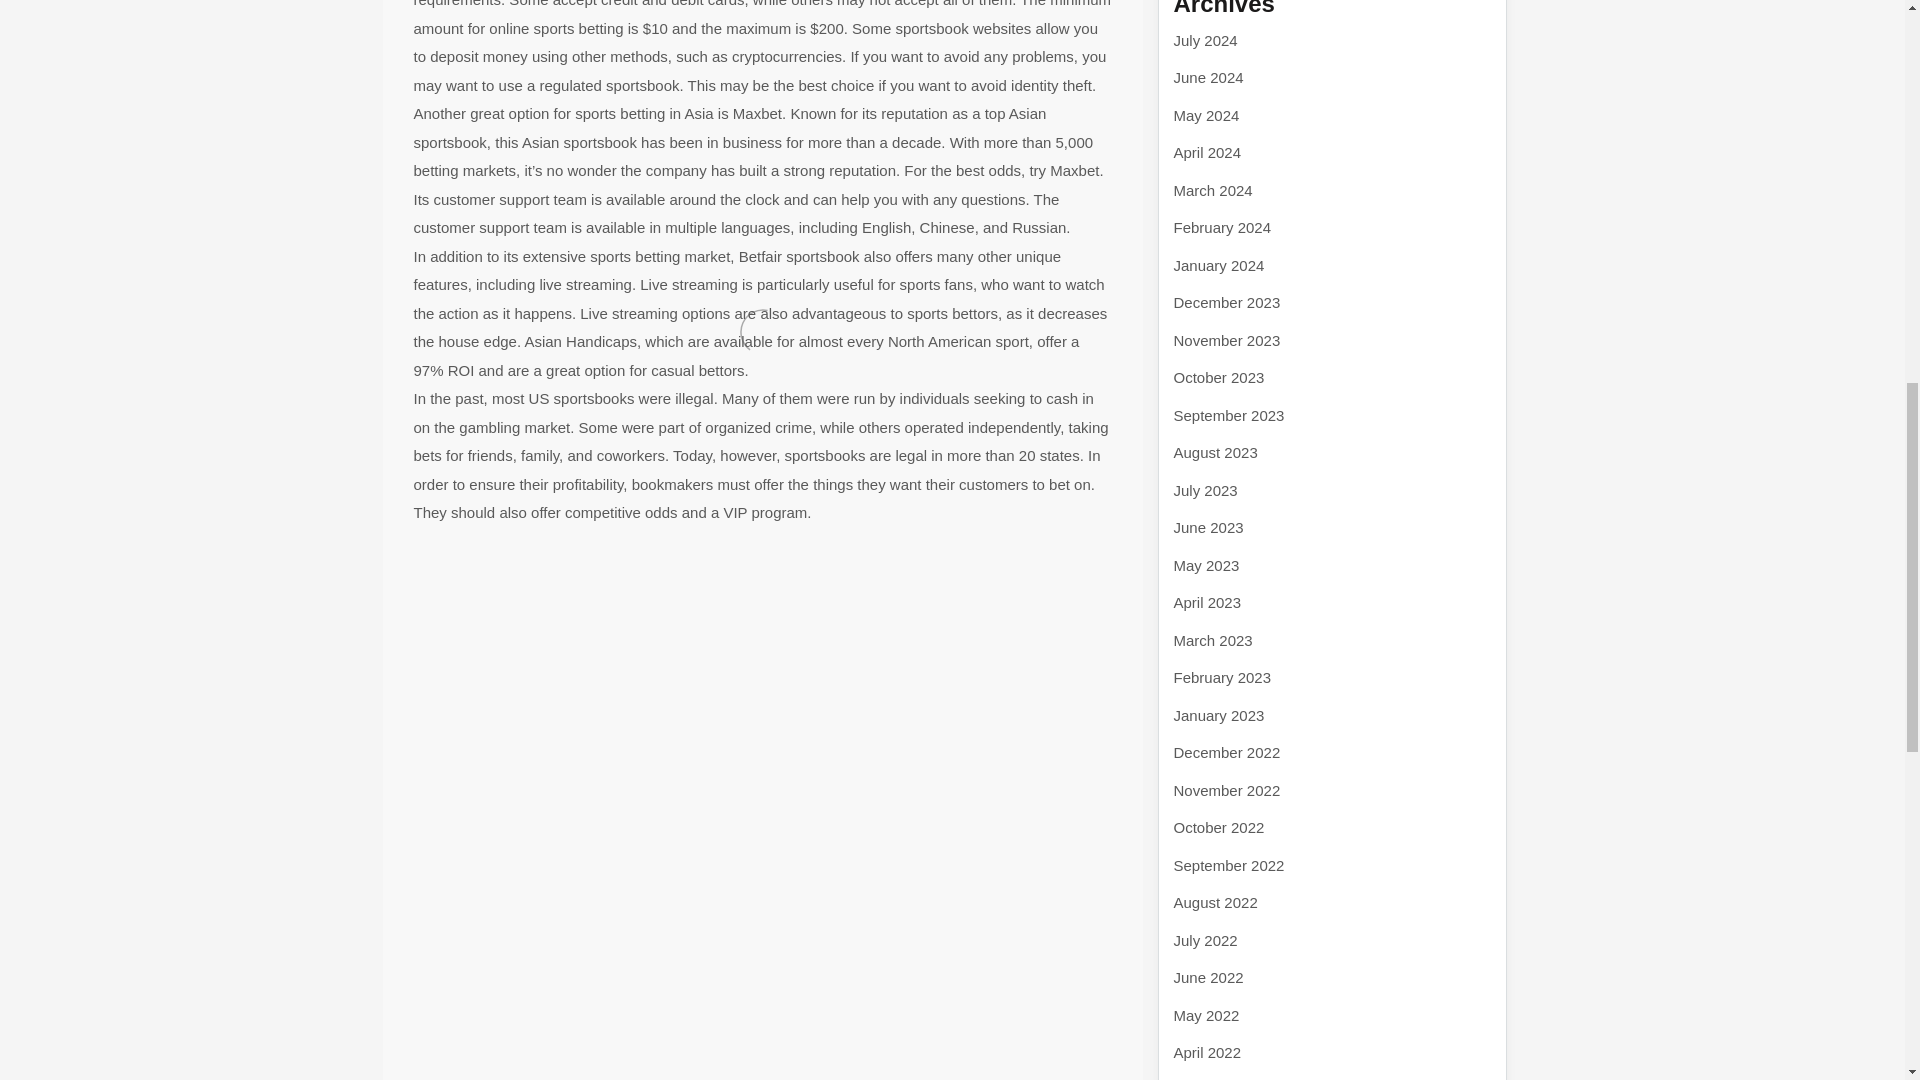  I want to click on July 2023, so click(1206, 490).